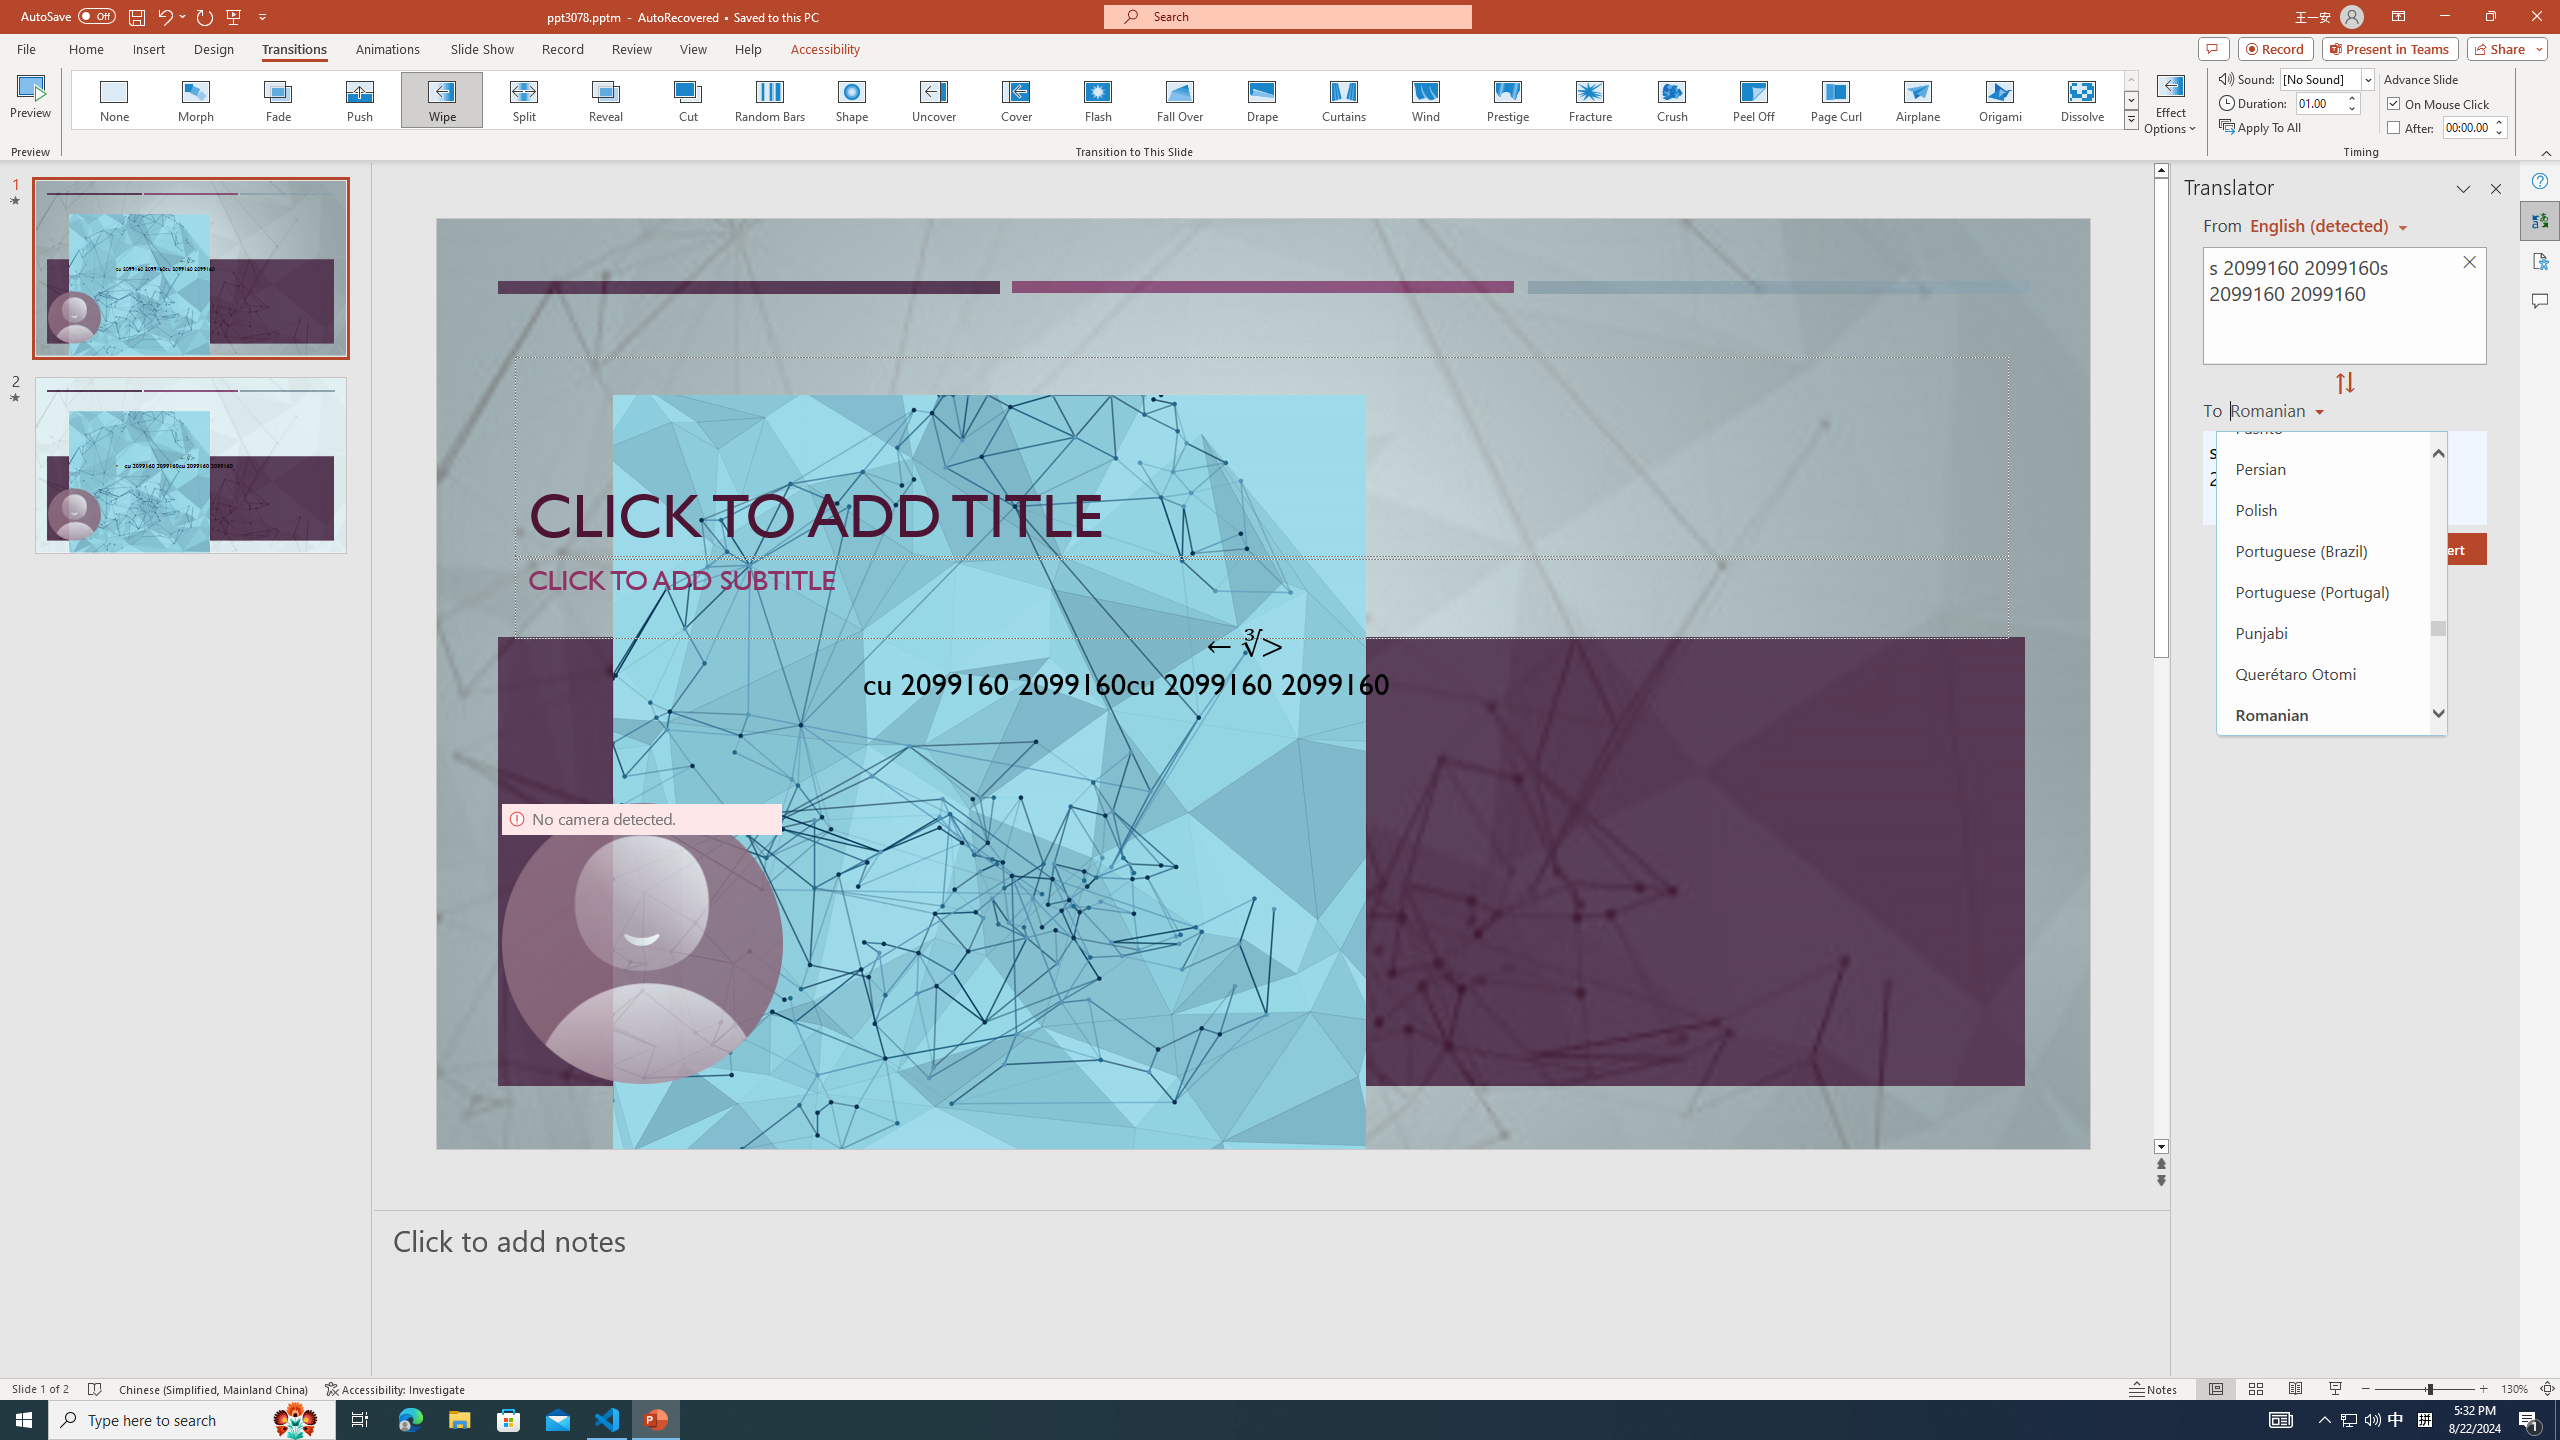 This screenshot has width=2560, height=1440. What do you see at coordinates (213, 1348) in the screenshot?
I see `No Problems` at bounding box center [213, 1348].